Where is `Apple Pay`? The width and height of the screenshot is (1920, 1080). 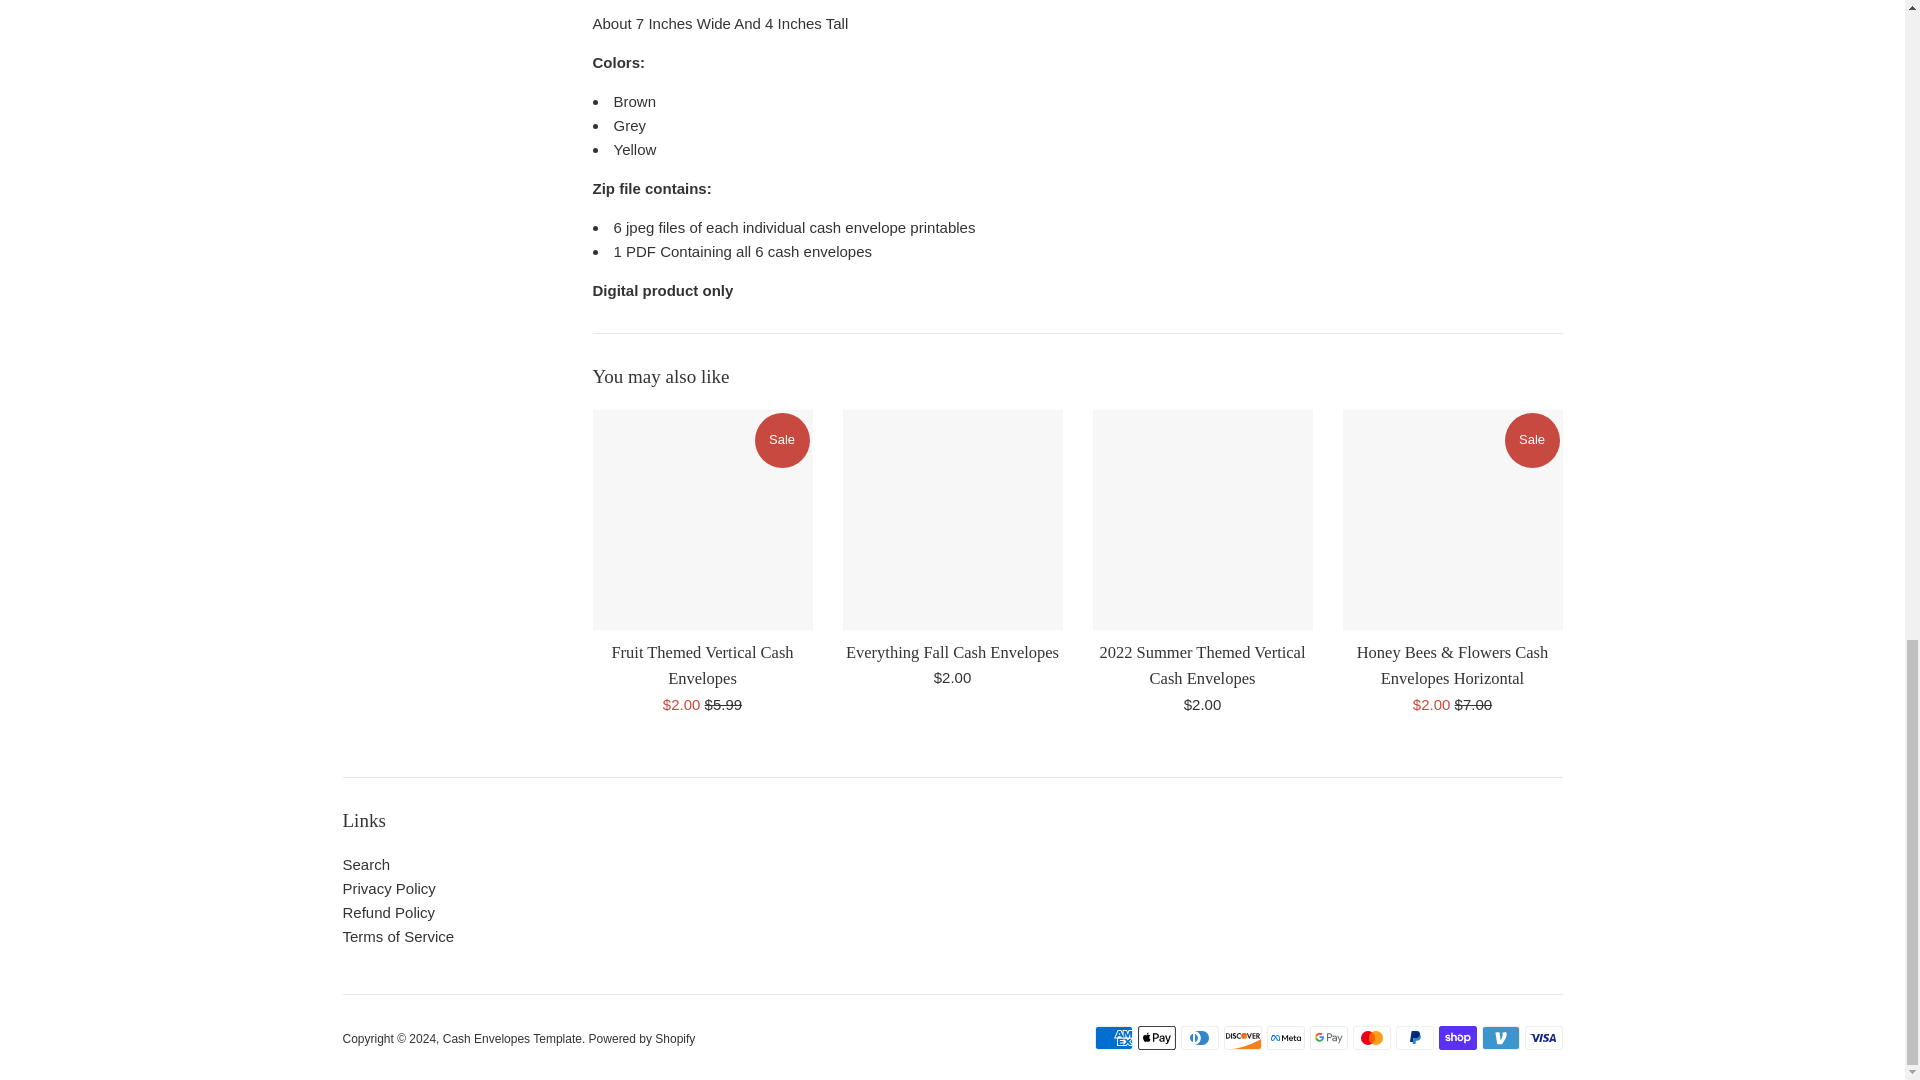
Apple Pay is located at coordinates (1156, 1038).